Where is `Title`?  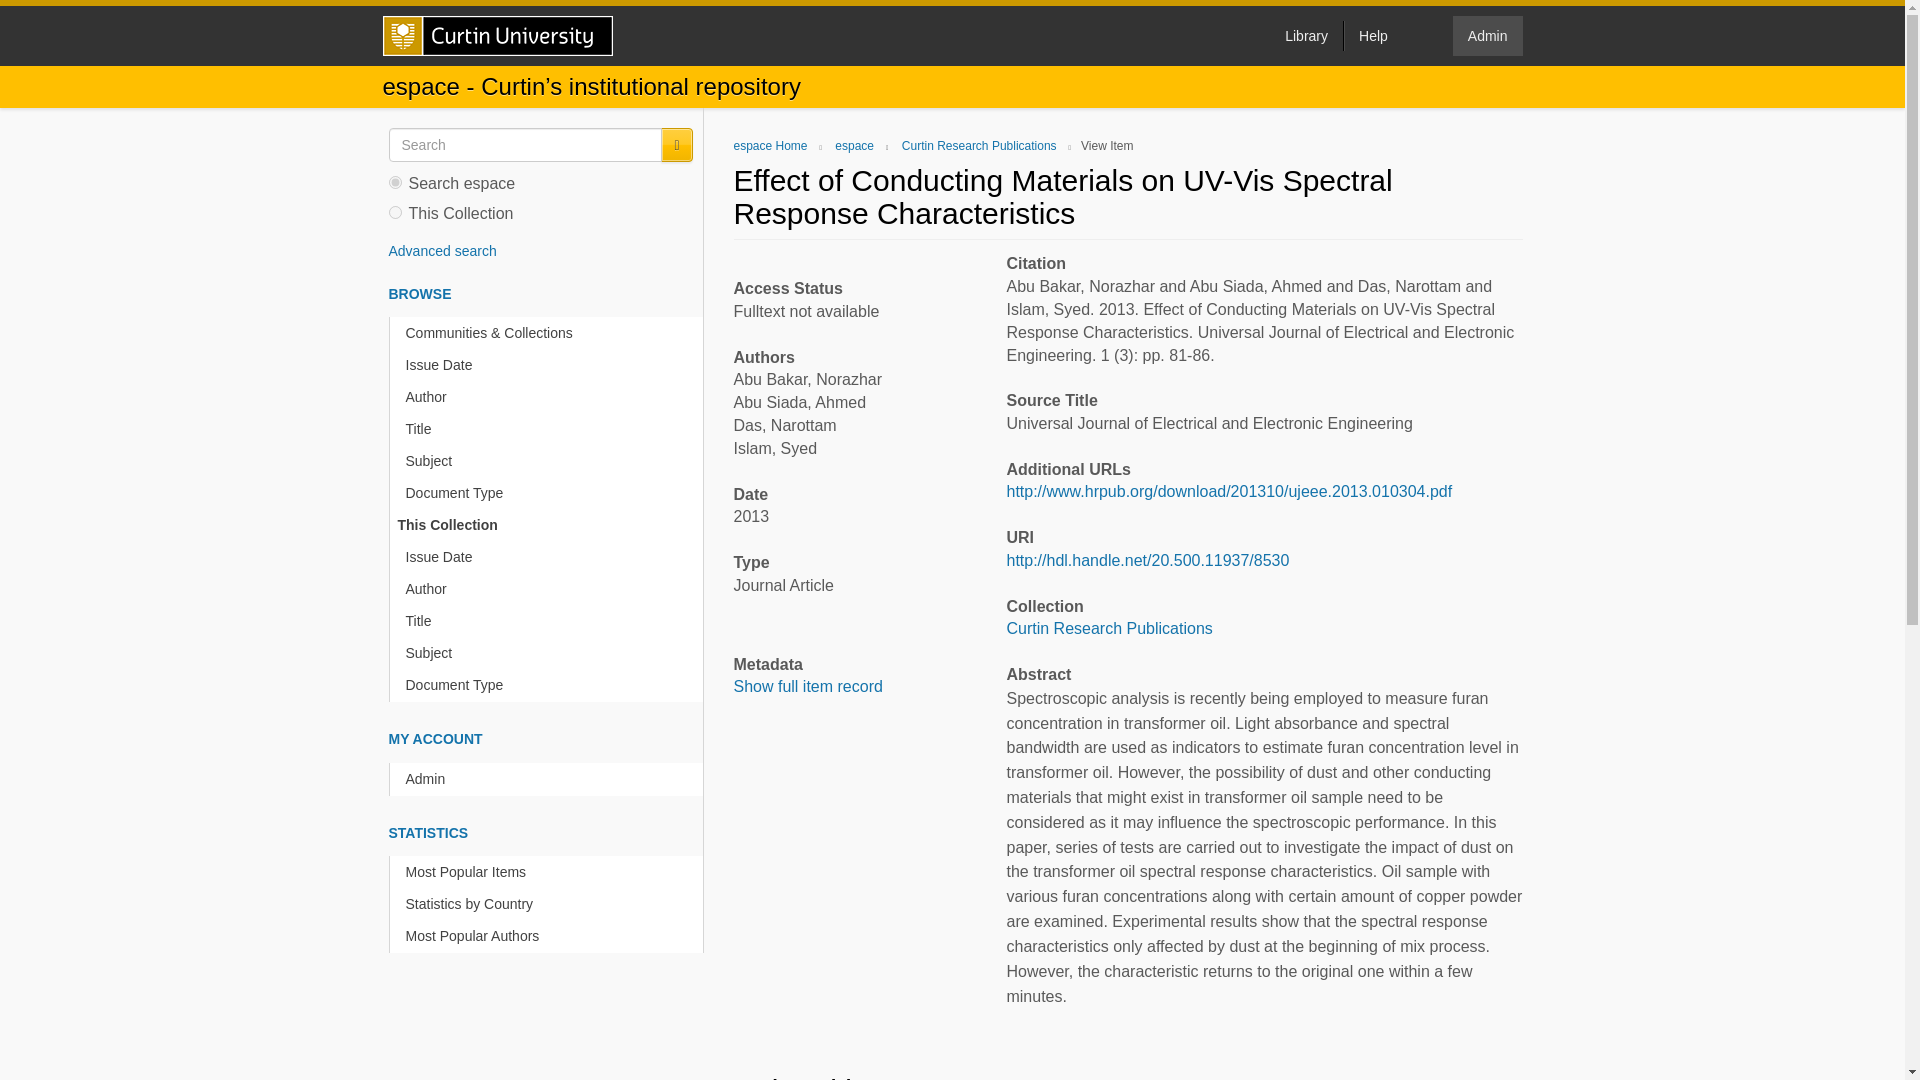
Title is located at coordinates (550, 621).